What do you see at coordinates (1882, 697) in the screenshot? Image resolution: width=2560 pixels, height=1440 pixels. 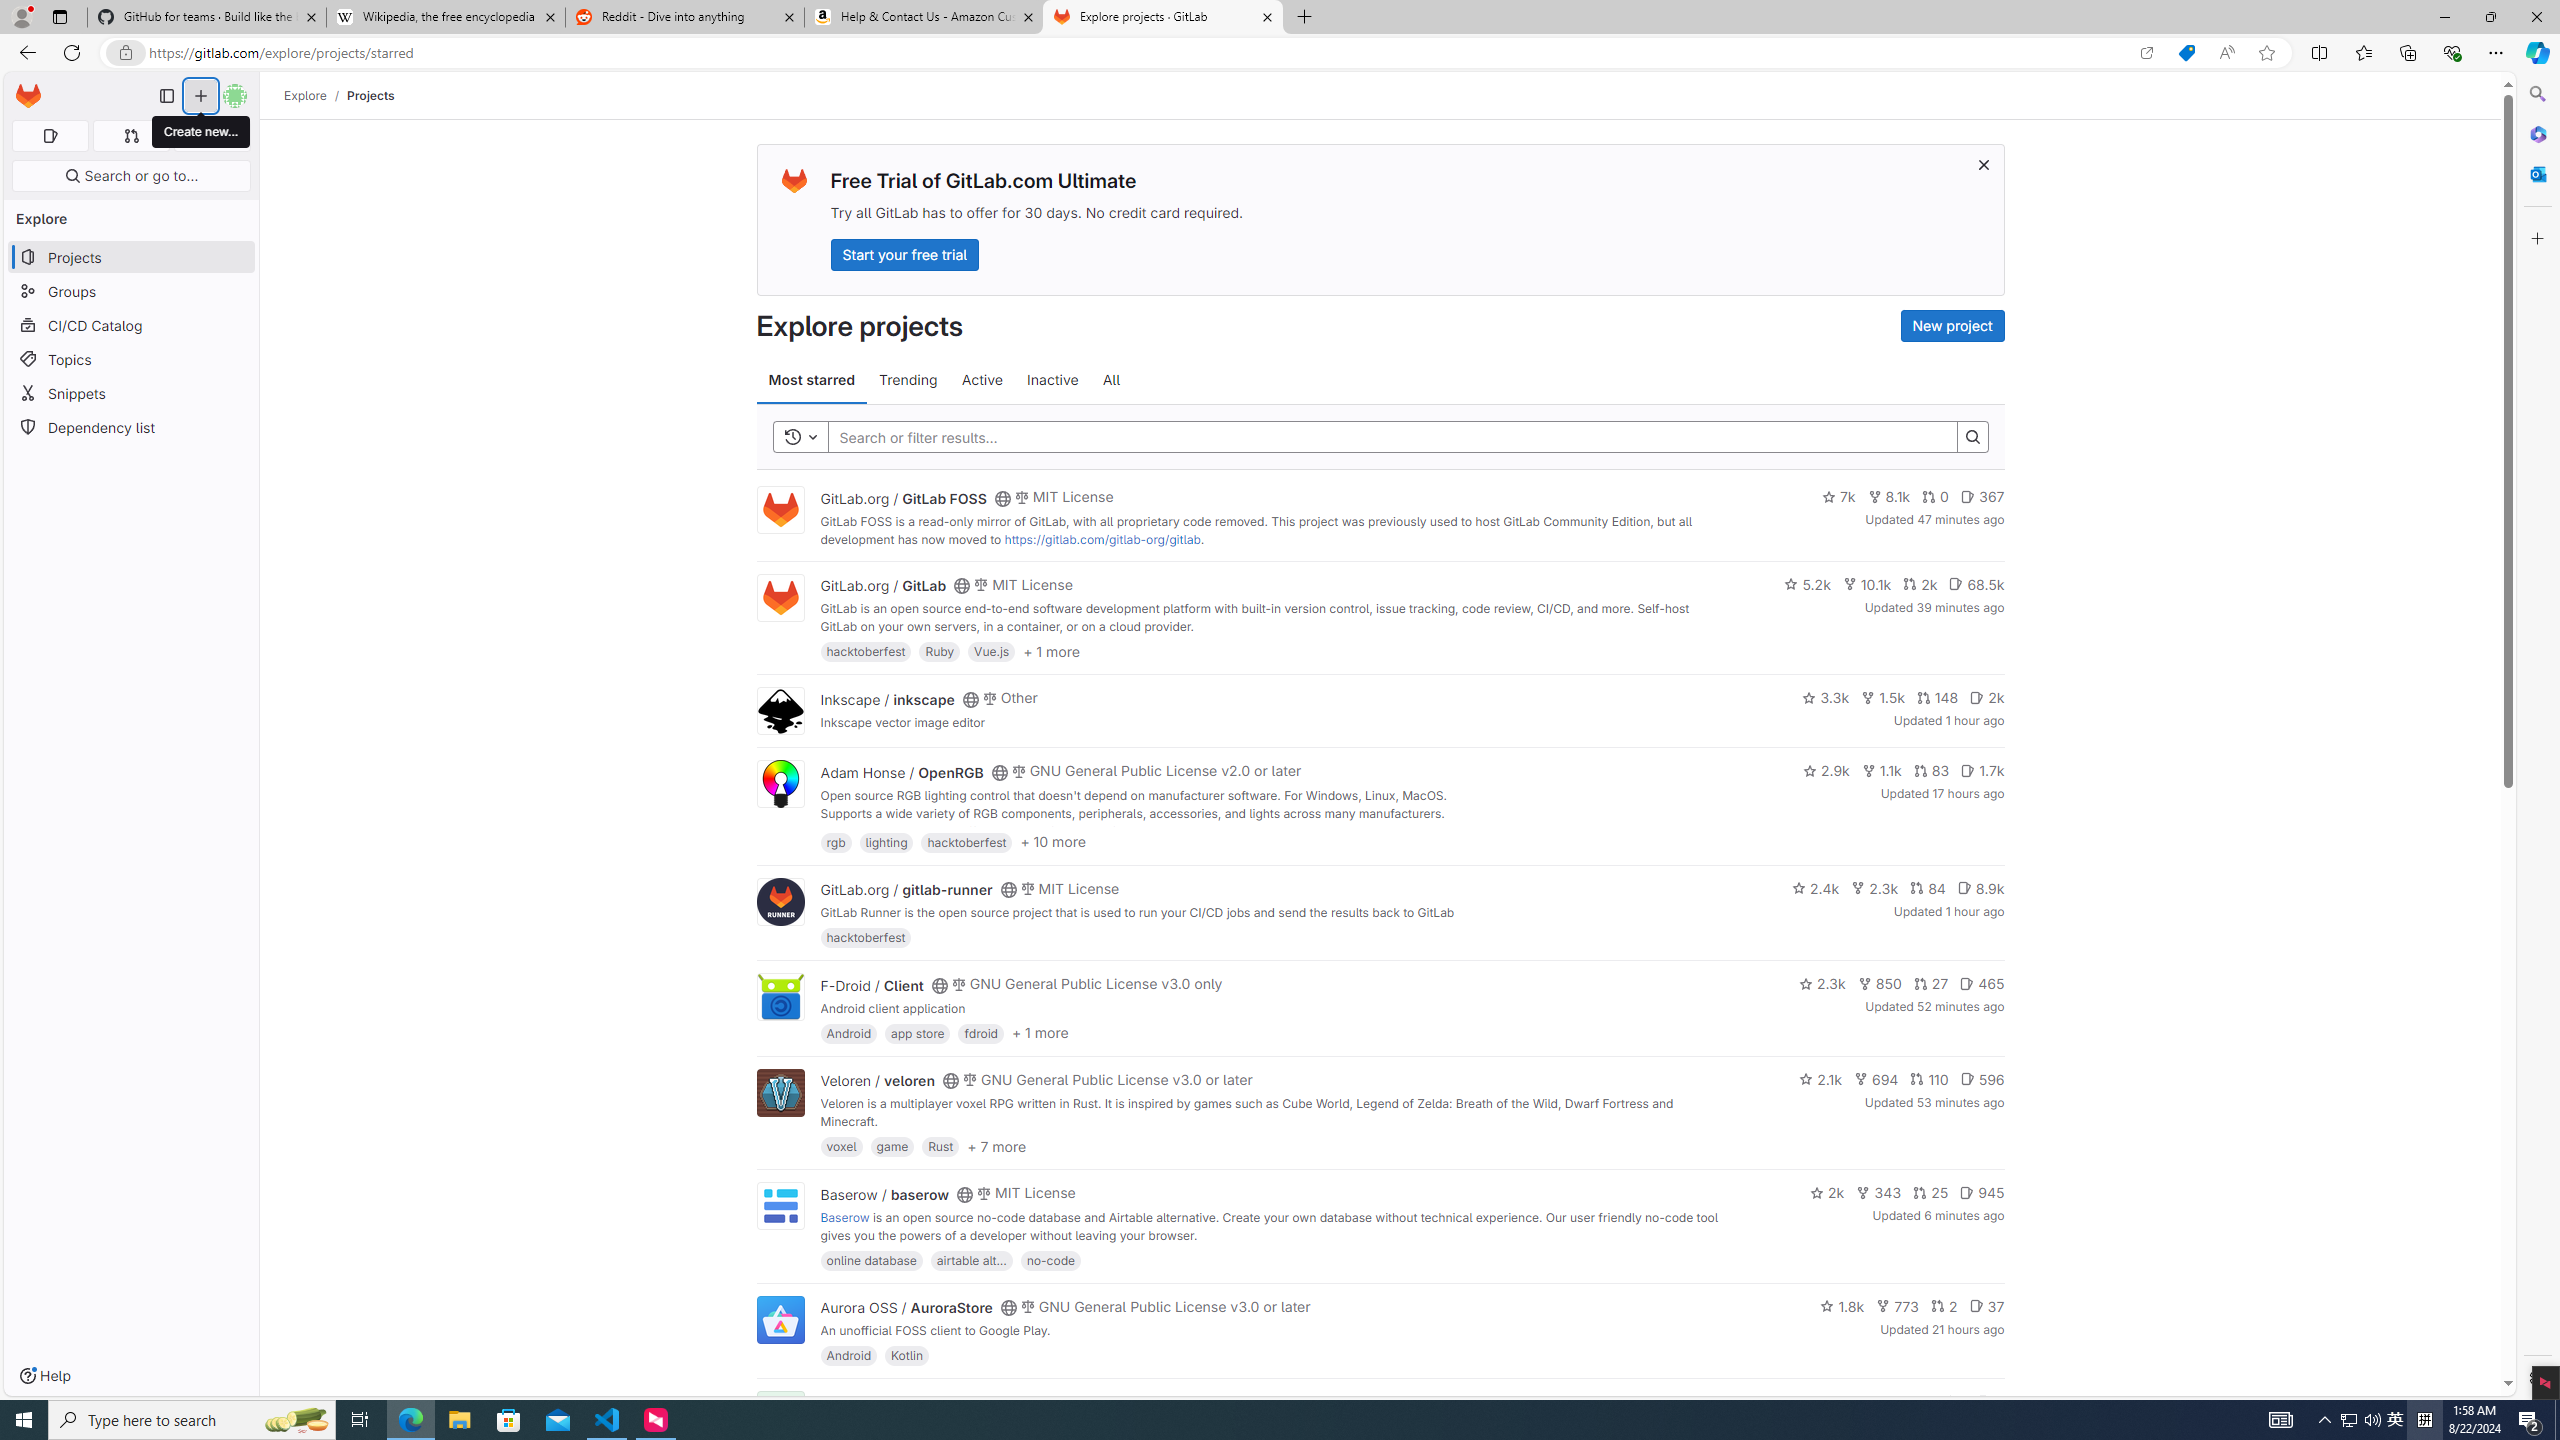 I see `1.5k` at bounding box center [1882, 697].